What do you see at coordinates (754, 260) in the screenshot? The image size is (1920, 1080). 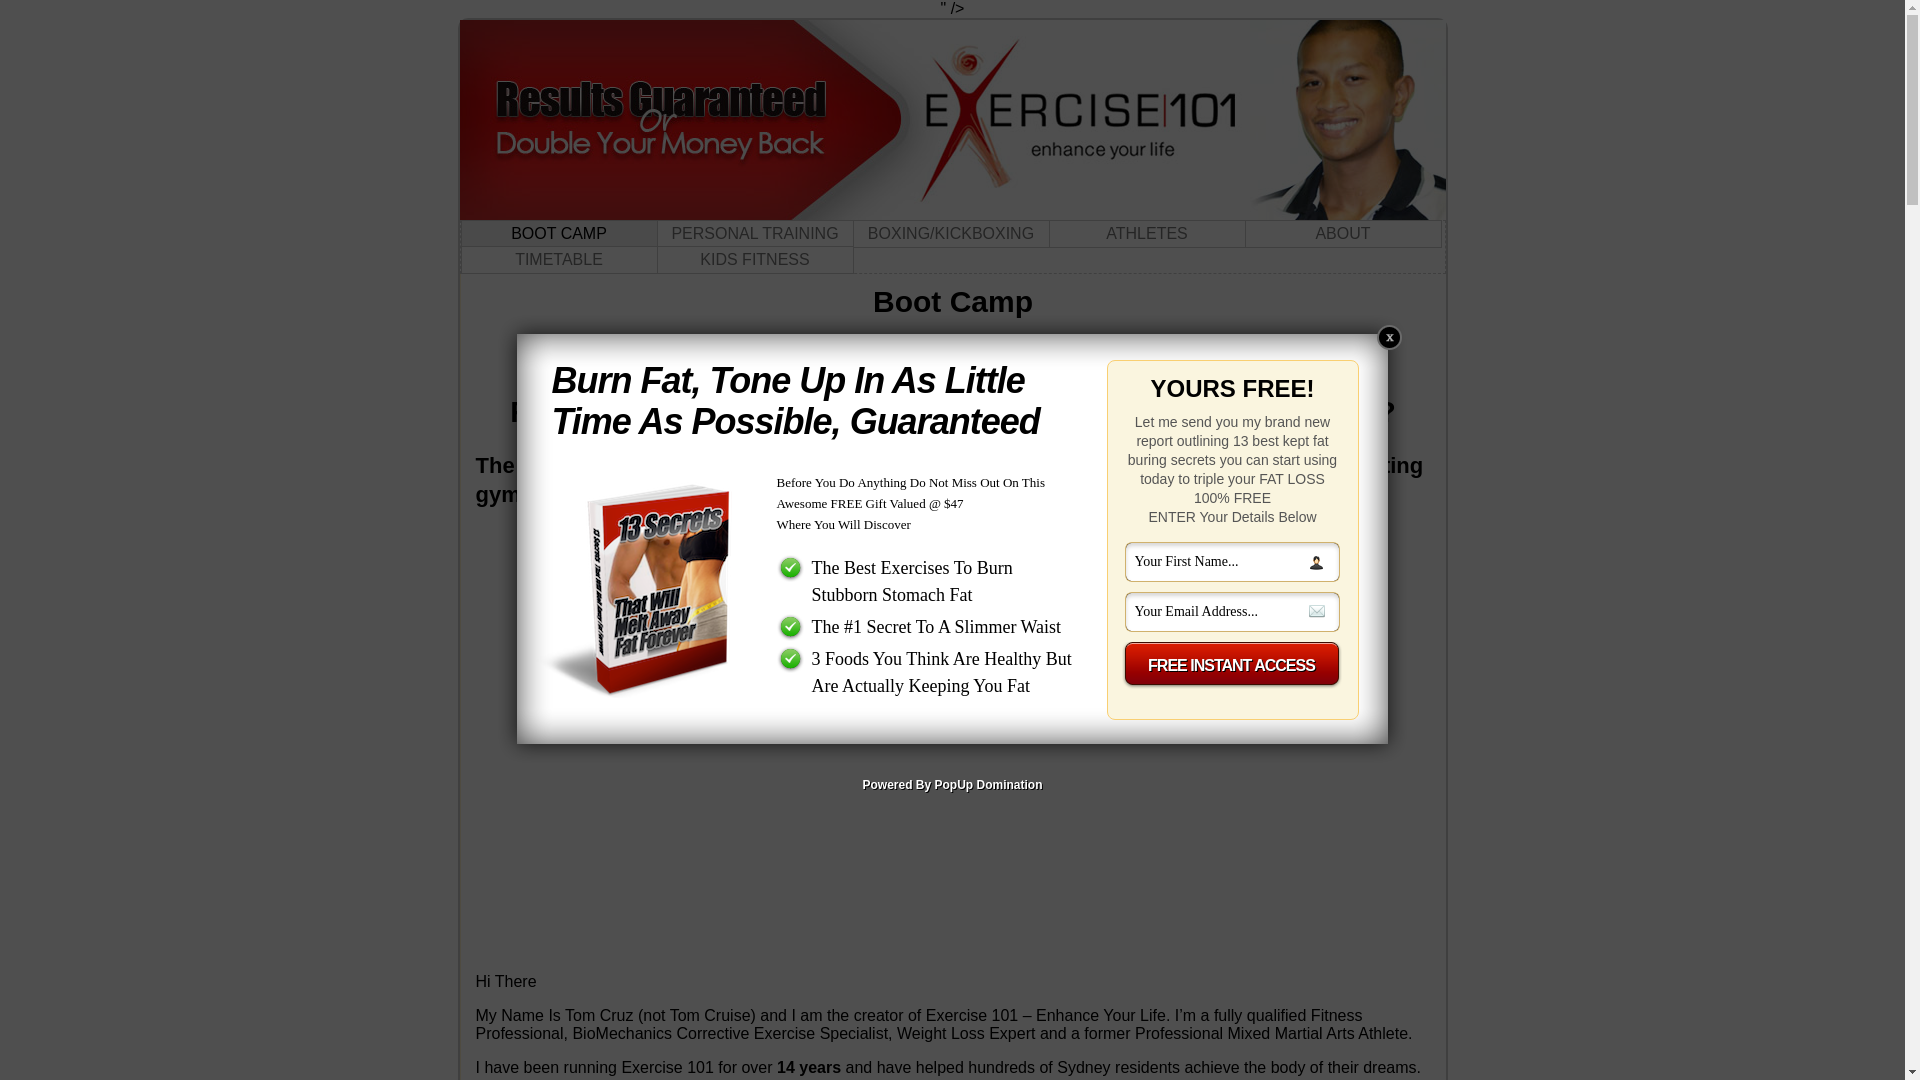 I see `KIDS FITNESS` at bounding box center [754, 260].